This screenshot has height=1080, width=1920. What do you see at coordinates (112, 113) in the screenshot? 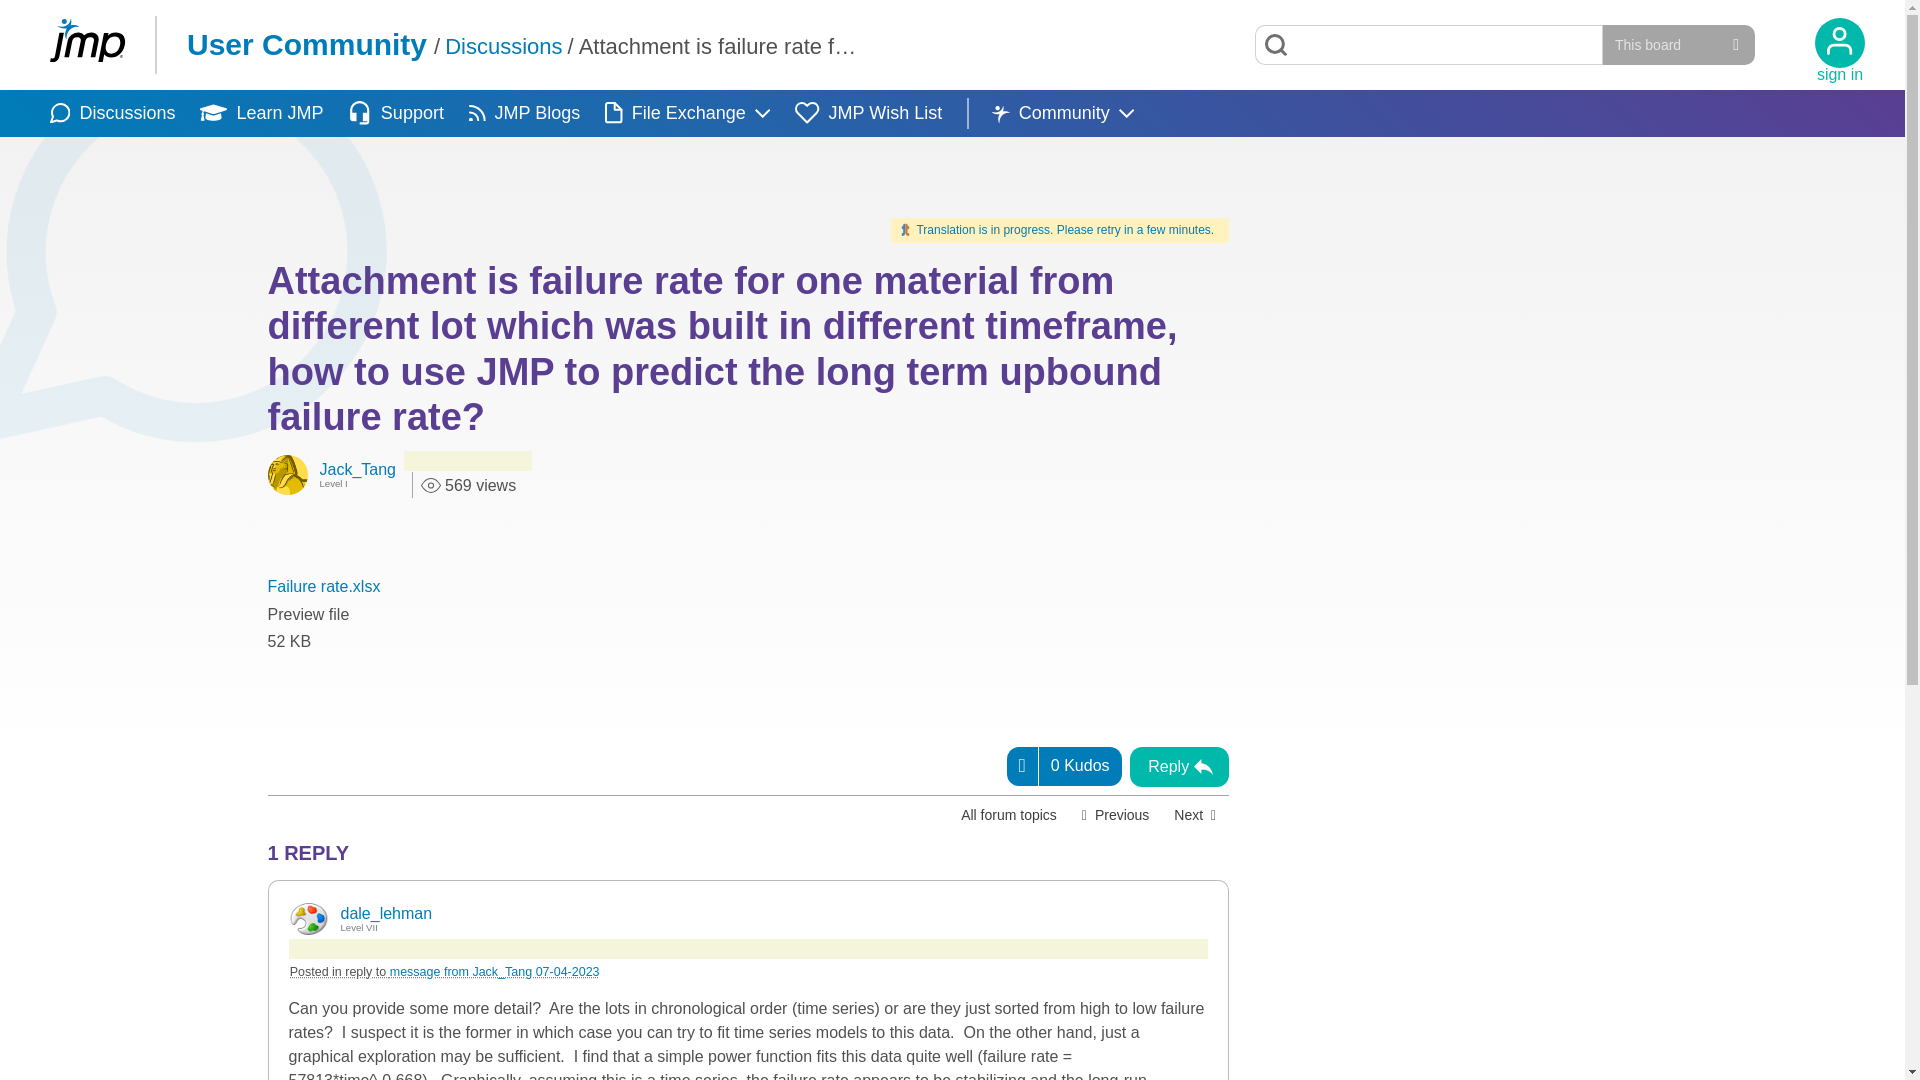
I see `Discussions` at bounding box center [112, 113].